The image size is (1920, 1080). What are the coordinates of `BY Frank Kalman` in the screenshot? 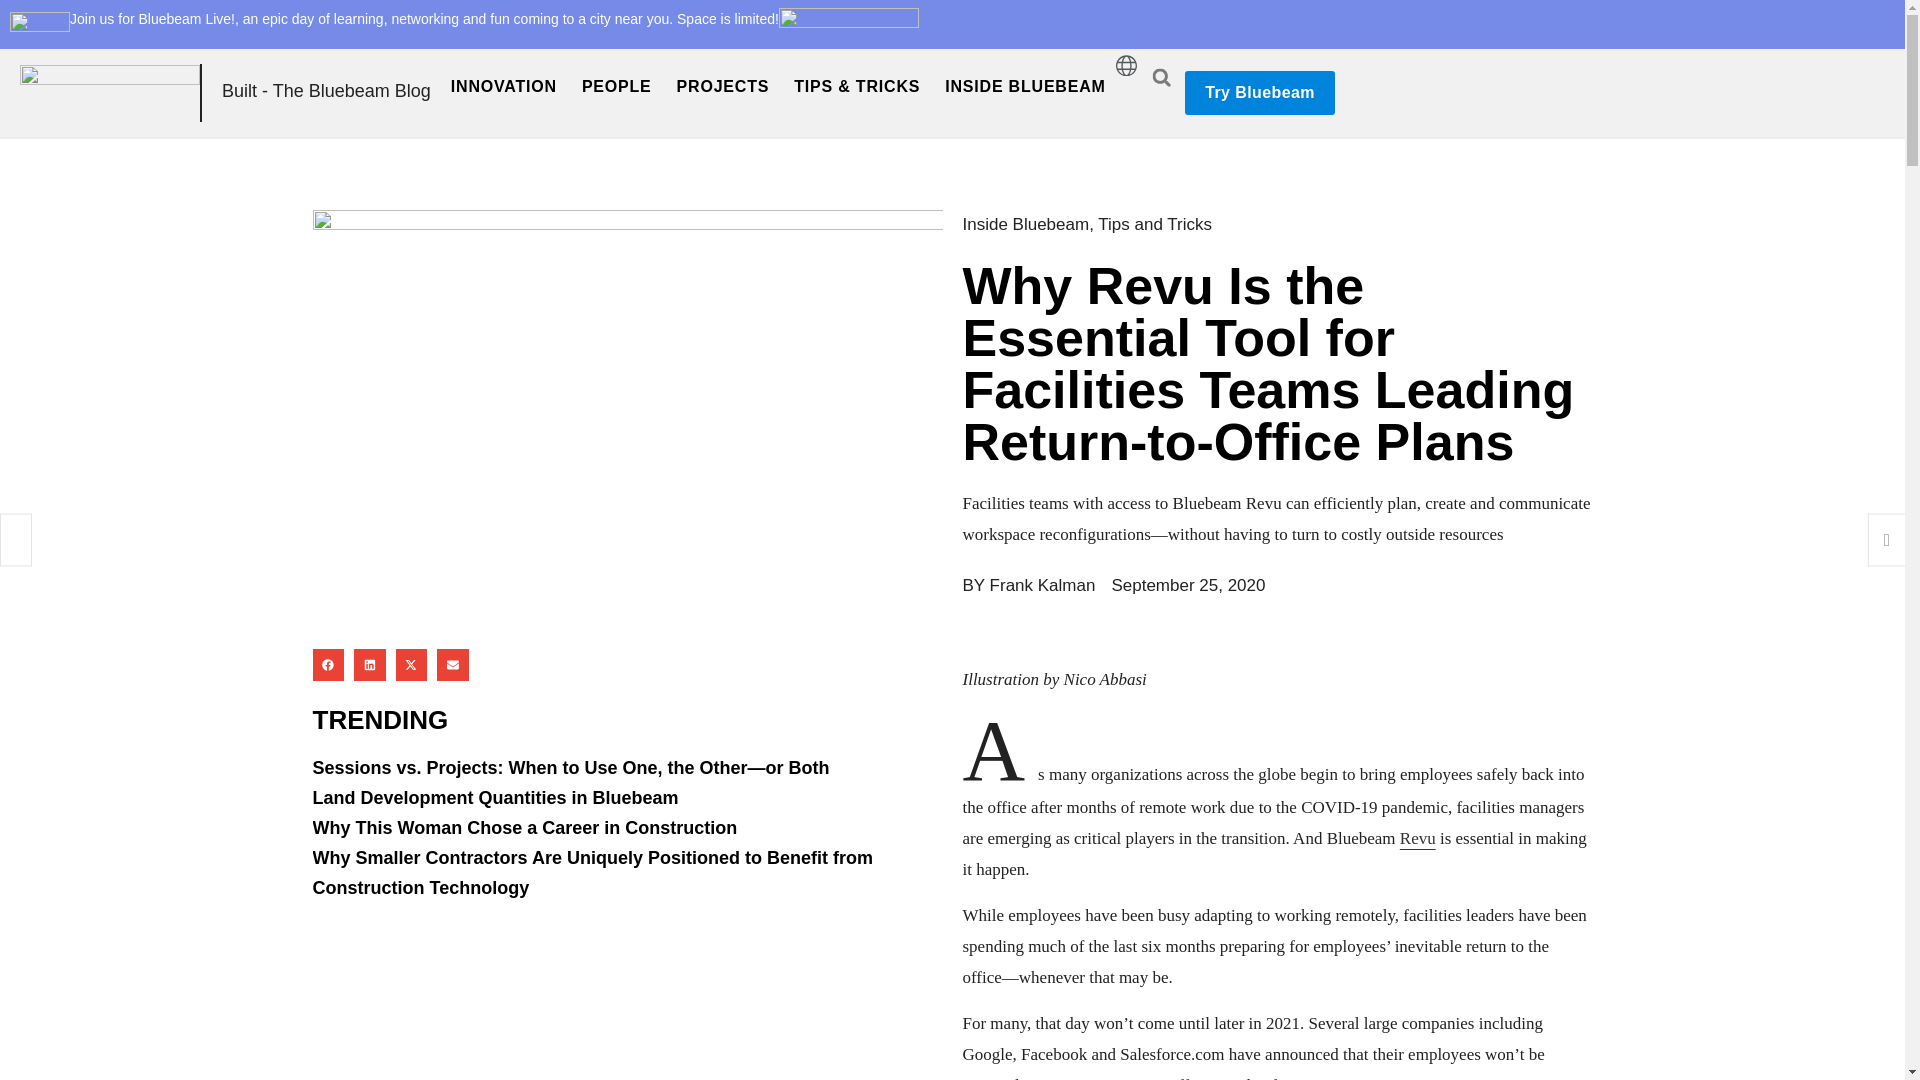 It's located at (1028, 585).